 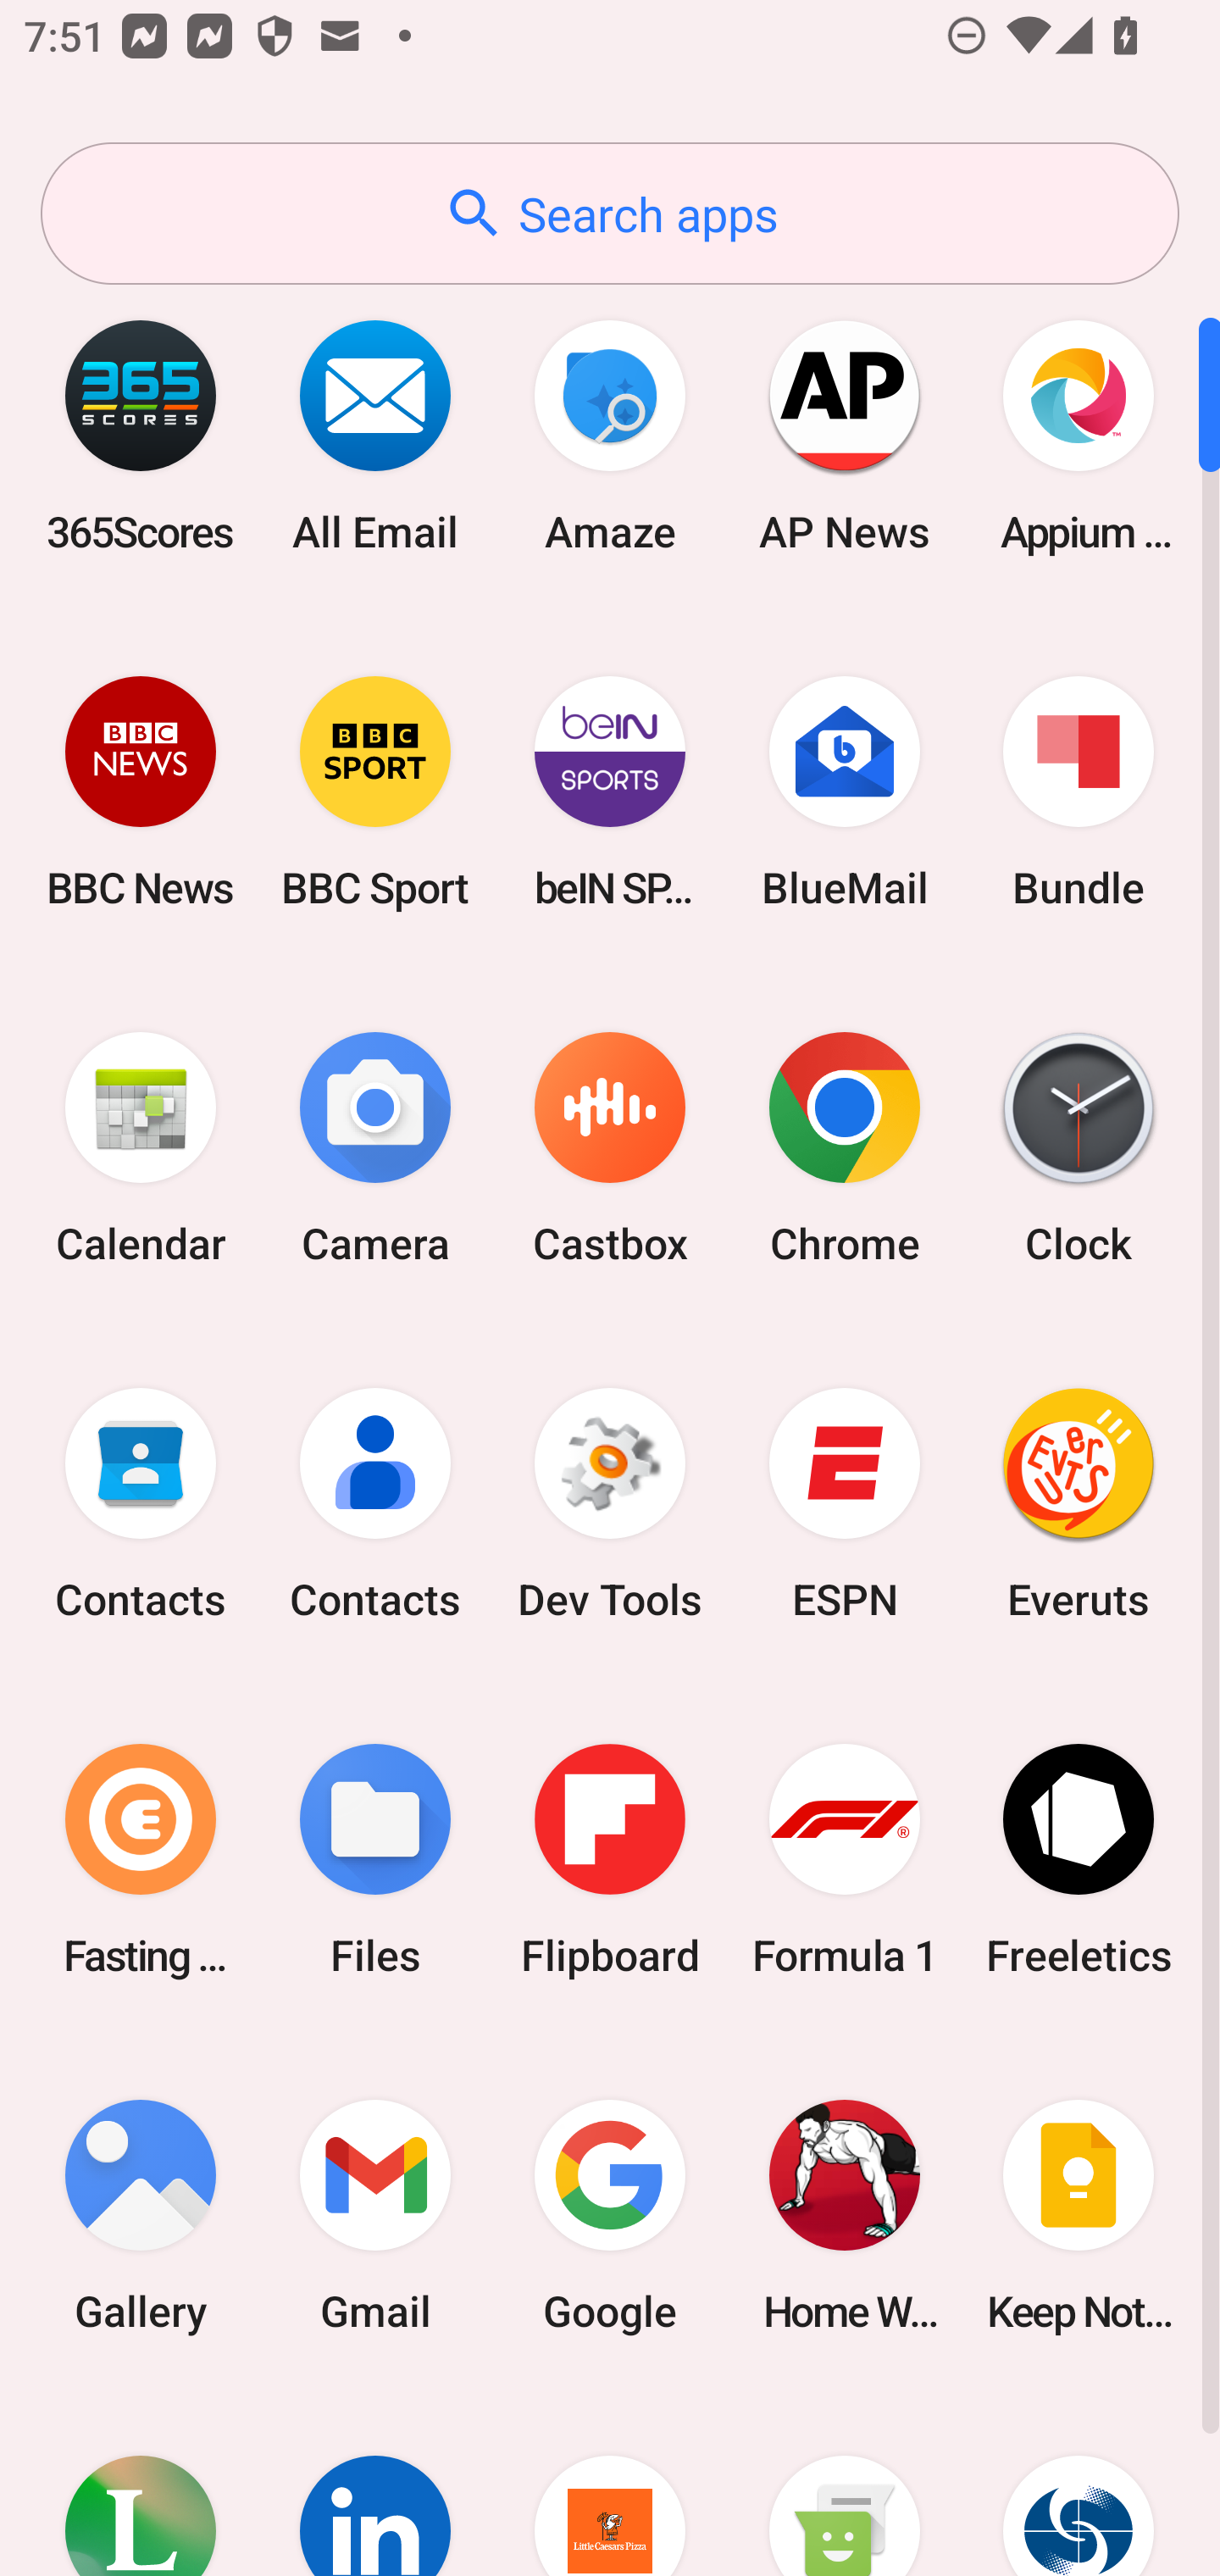 What do you see at coordinates (375, 1504) in the screenshot?
I see `Contacts` at bounding box center [375, 1504].